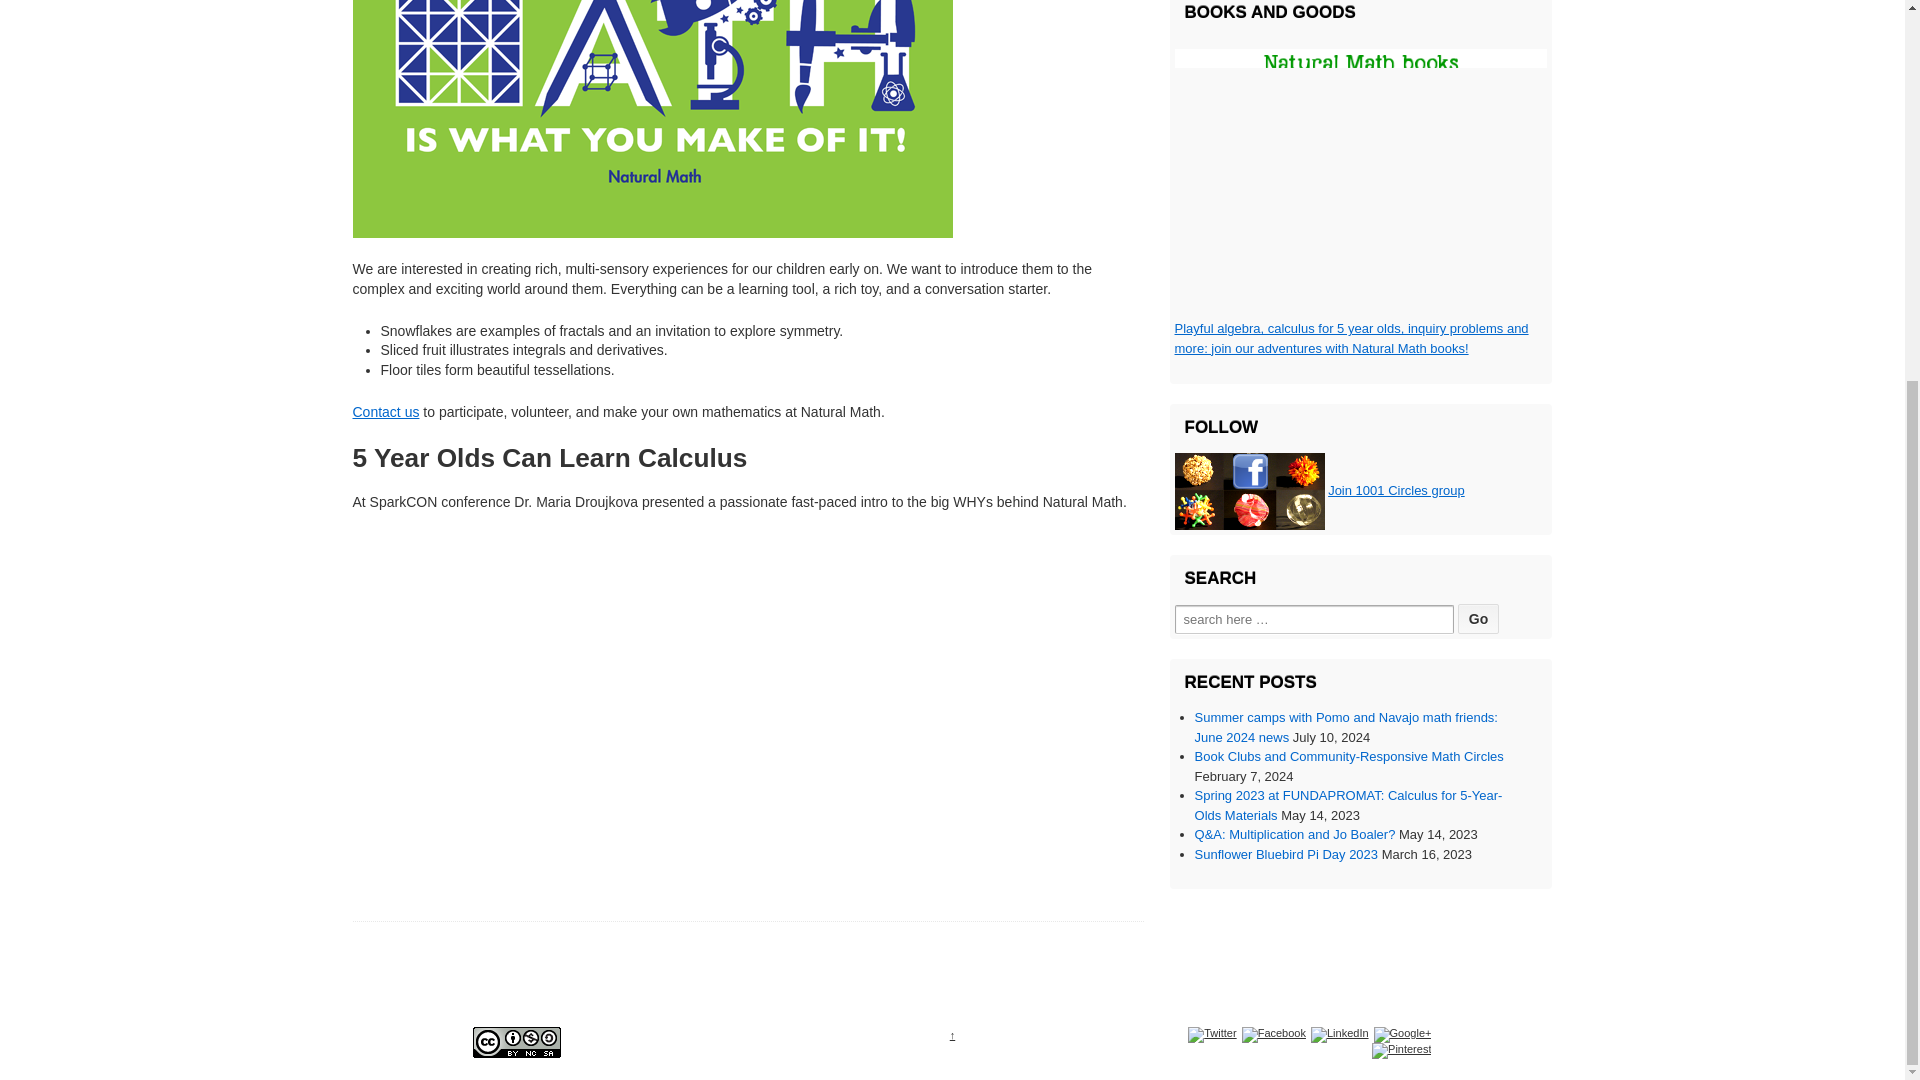 The height and width of the screenshot is (1080, 1920). What do you see at coordinates (1396, 490) in the screenshot?
I see `Join 1001 Circles group` at bounding box center [1396, 490].